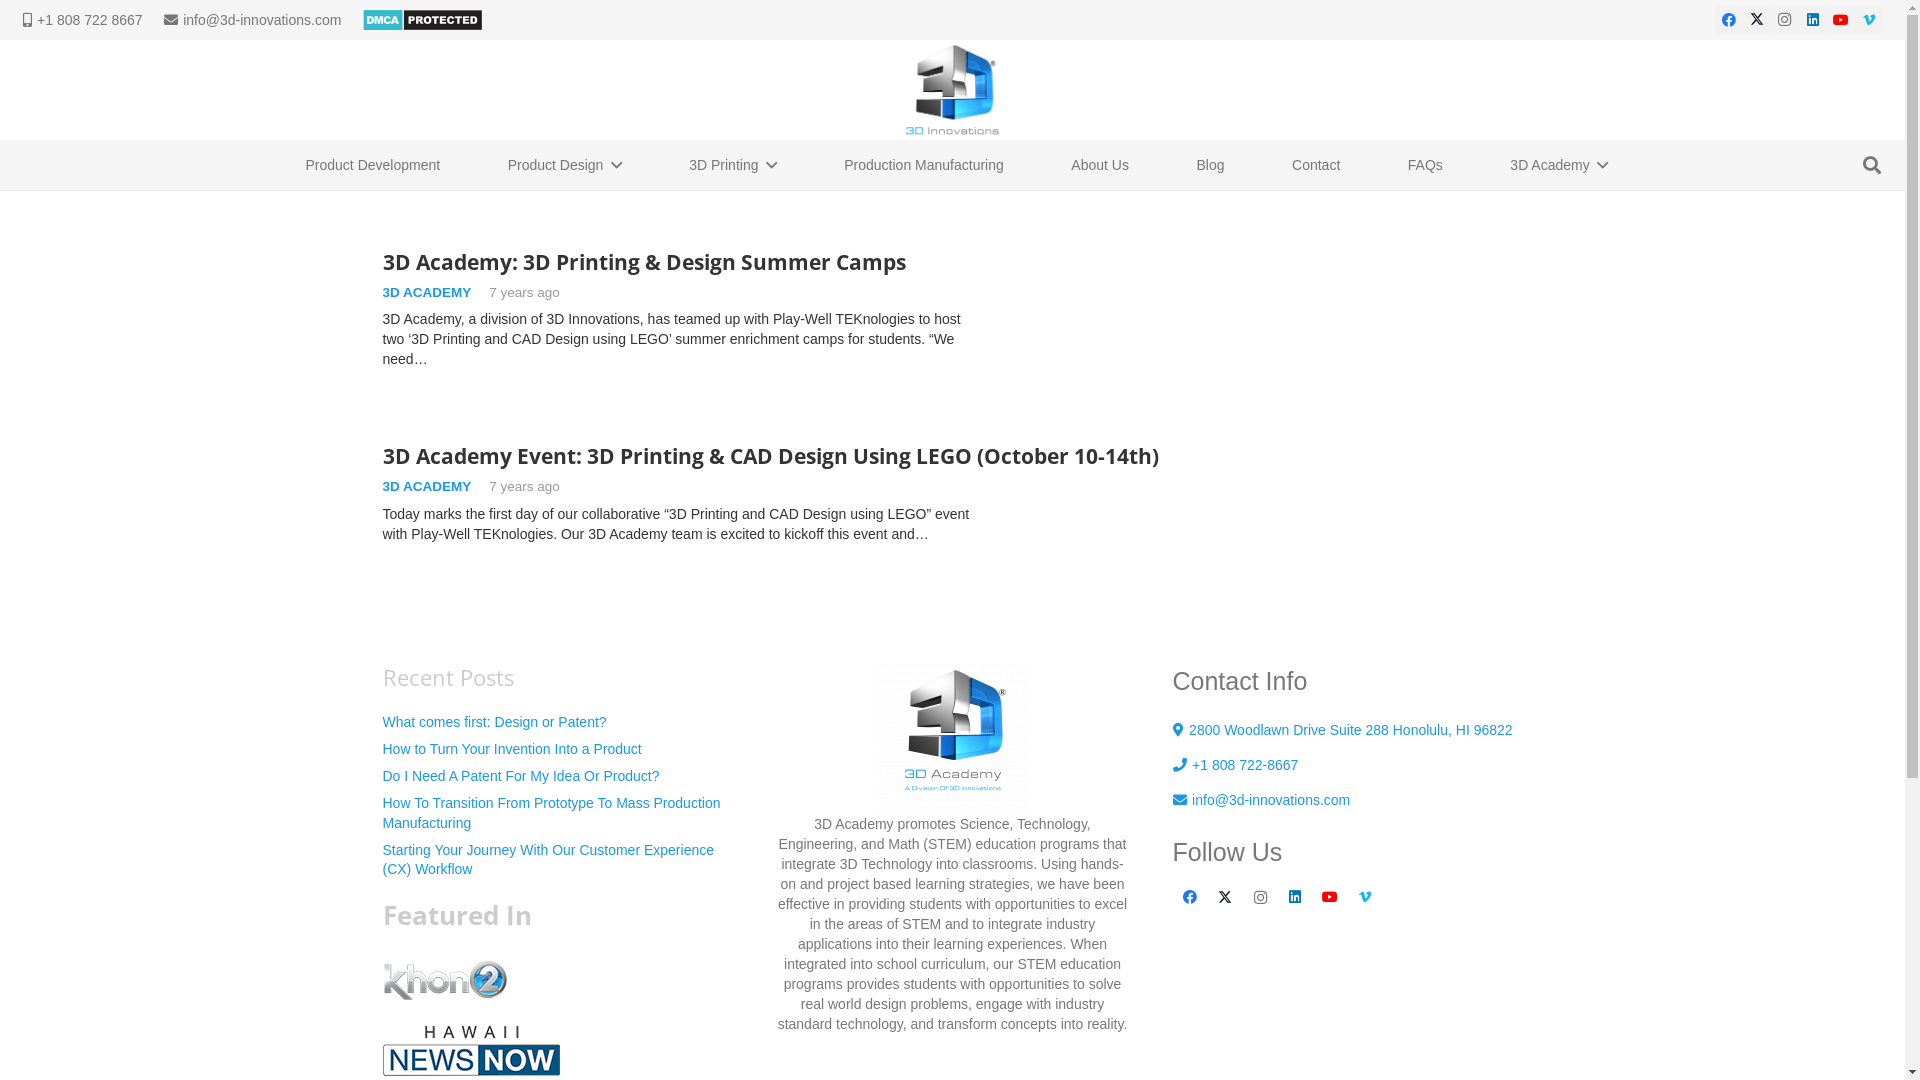 This screenshot has height=1080, width=1920. What do you see at coordinates (1296, 898) in the screenshot?
I see `LinkedIn` at bounding box center [1296, 898].